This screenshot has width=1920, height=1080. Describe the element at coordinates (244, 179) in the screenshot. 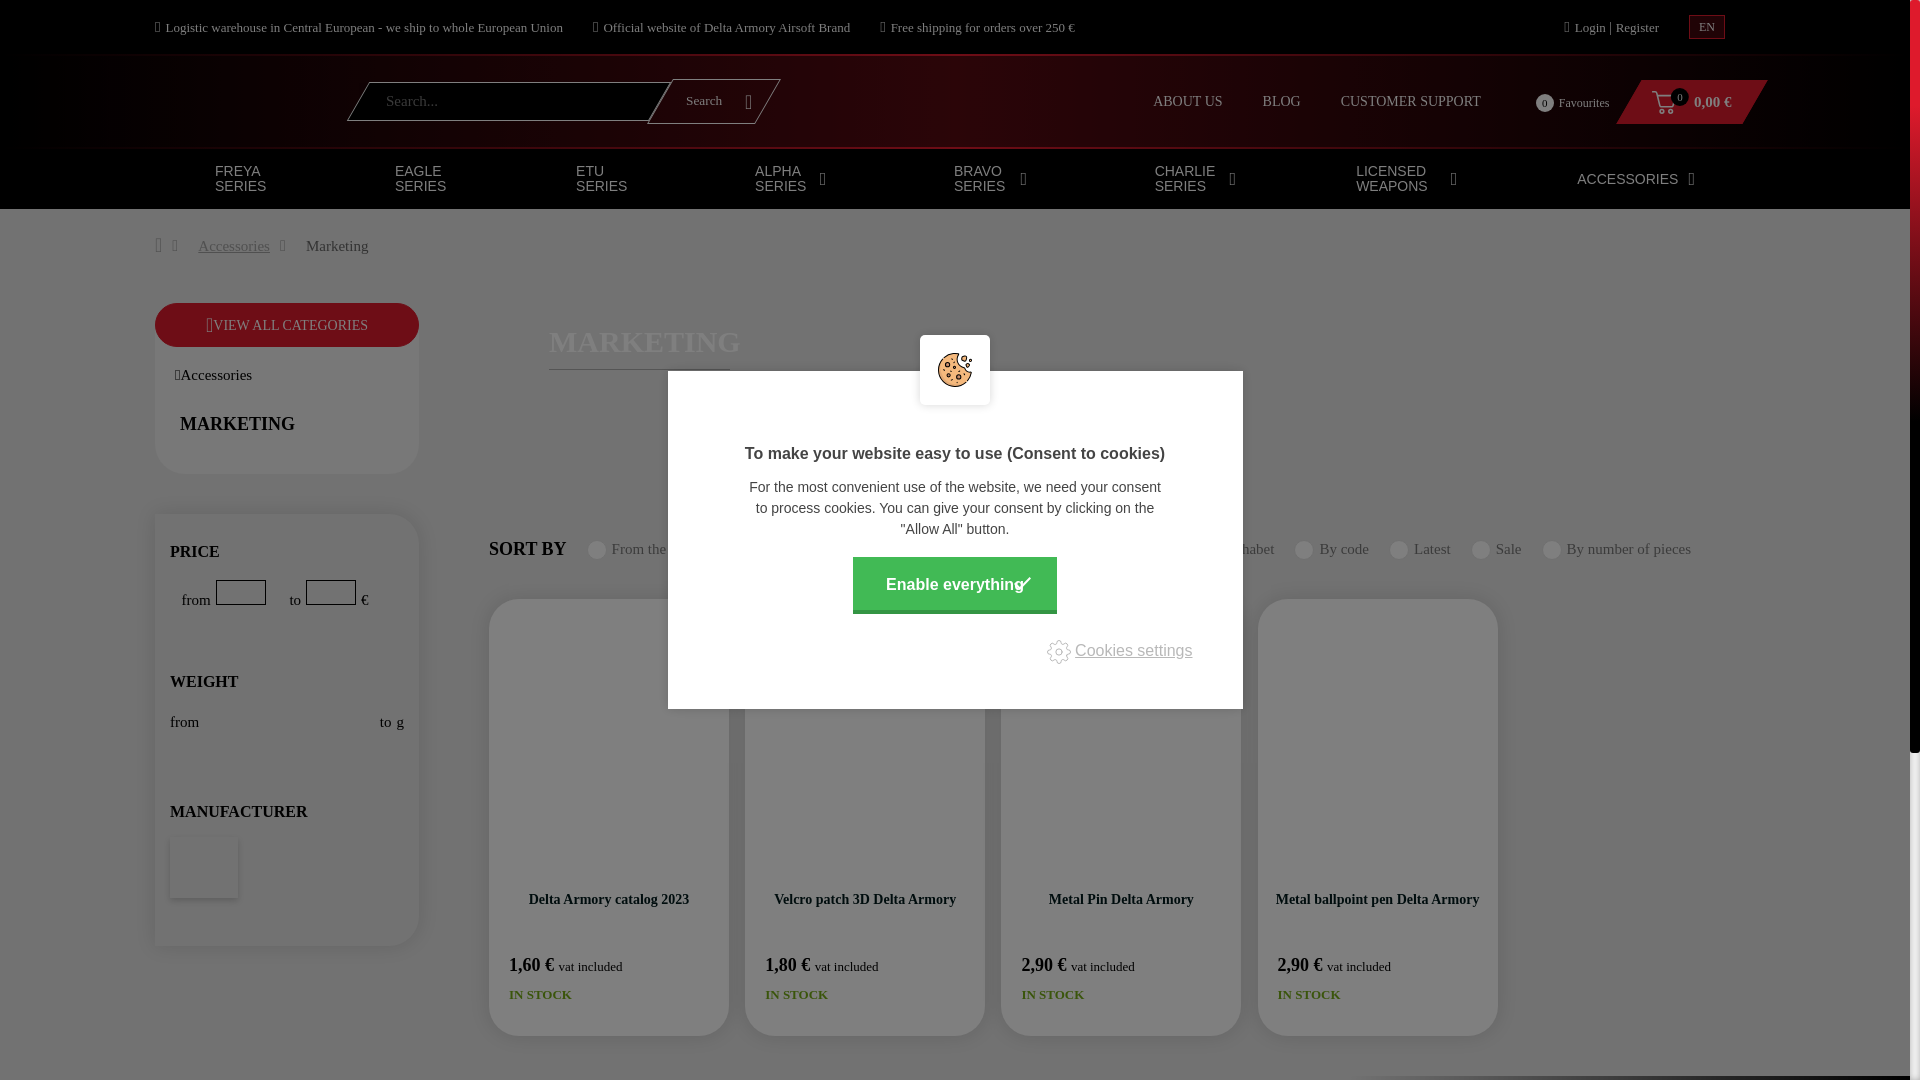

I see `FREYA SERIES` at that location.